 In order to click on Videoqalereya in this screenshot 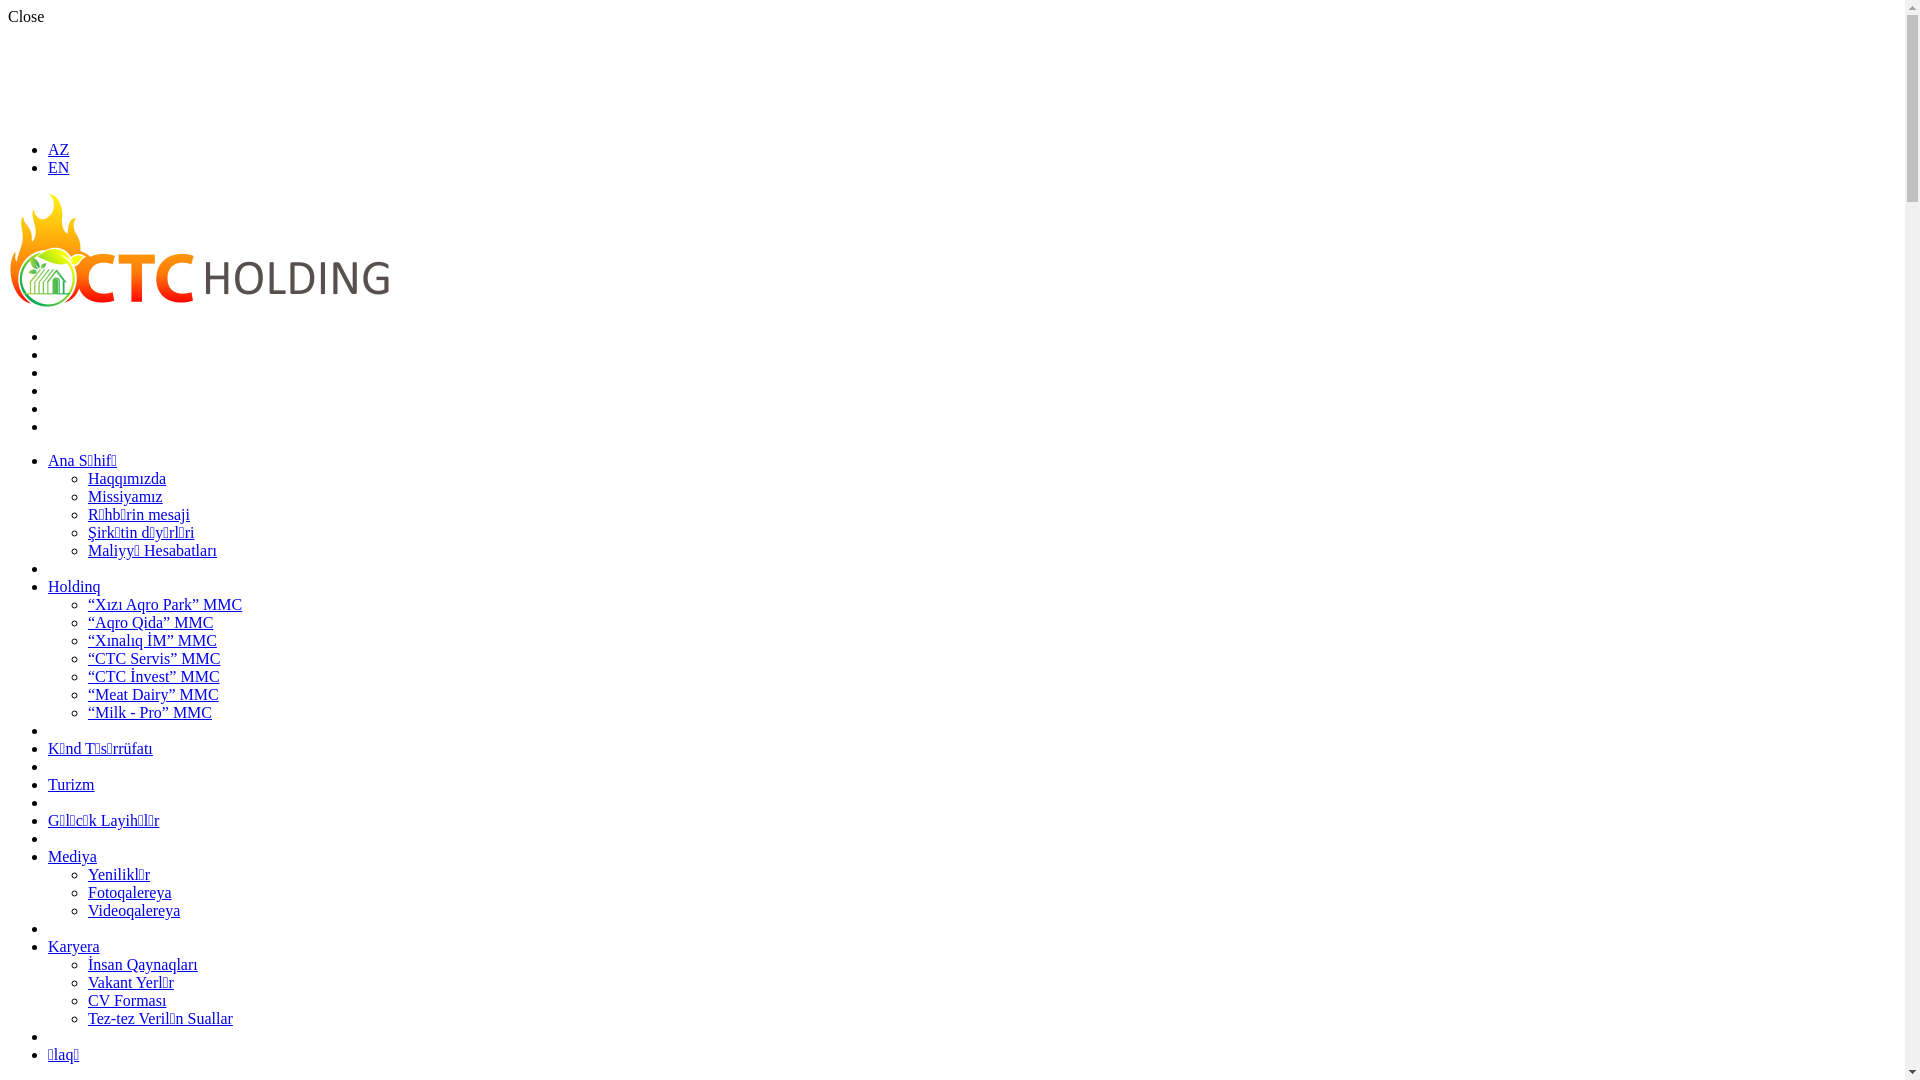, I will do `click(134, 910)`.